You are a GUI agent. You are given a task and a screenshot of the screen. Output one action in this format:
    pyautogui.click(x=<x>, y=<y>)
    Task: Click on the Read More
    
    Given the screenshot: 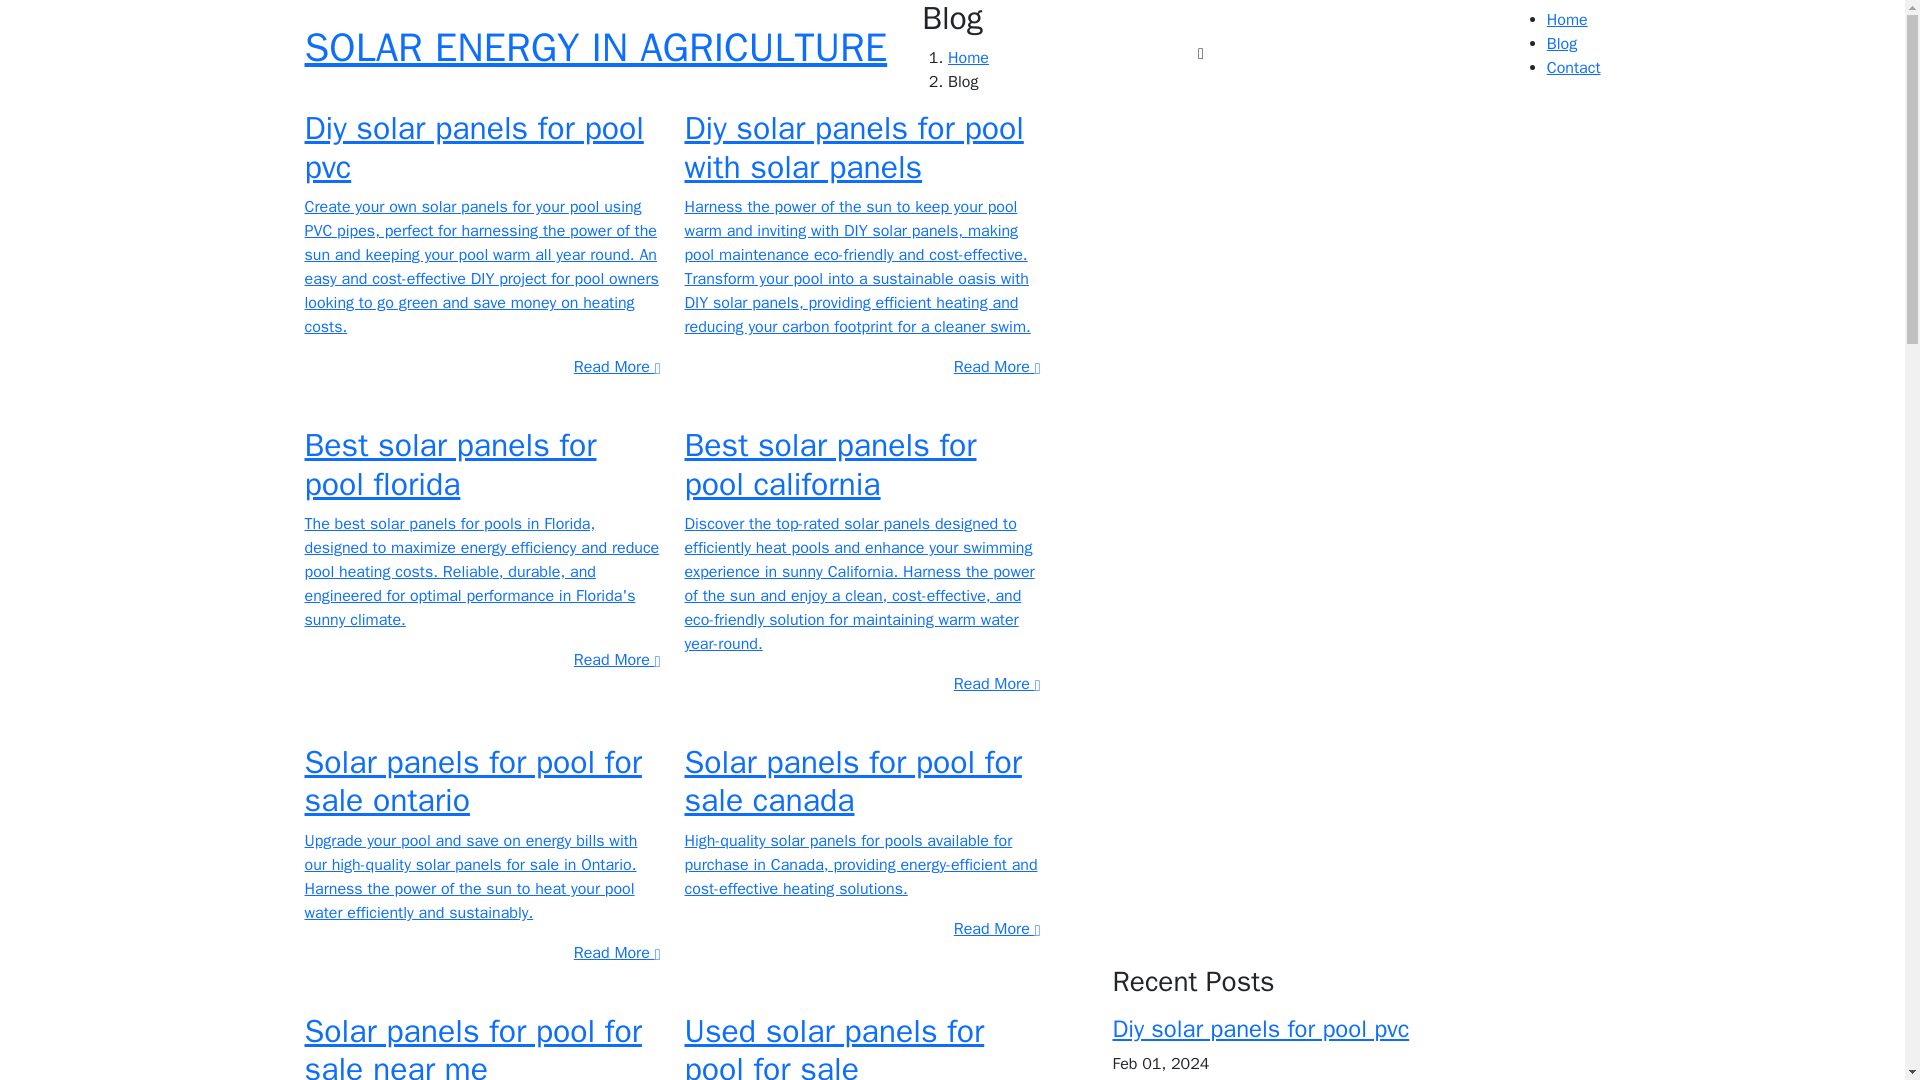 What is the action you would take?
    pyautogui.click(x=617, y=660)
    